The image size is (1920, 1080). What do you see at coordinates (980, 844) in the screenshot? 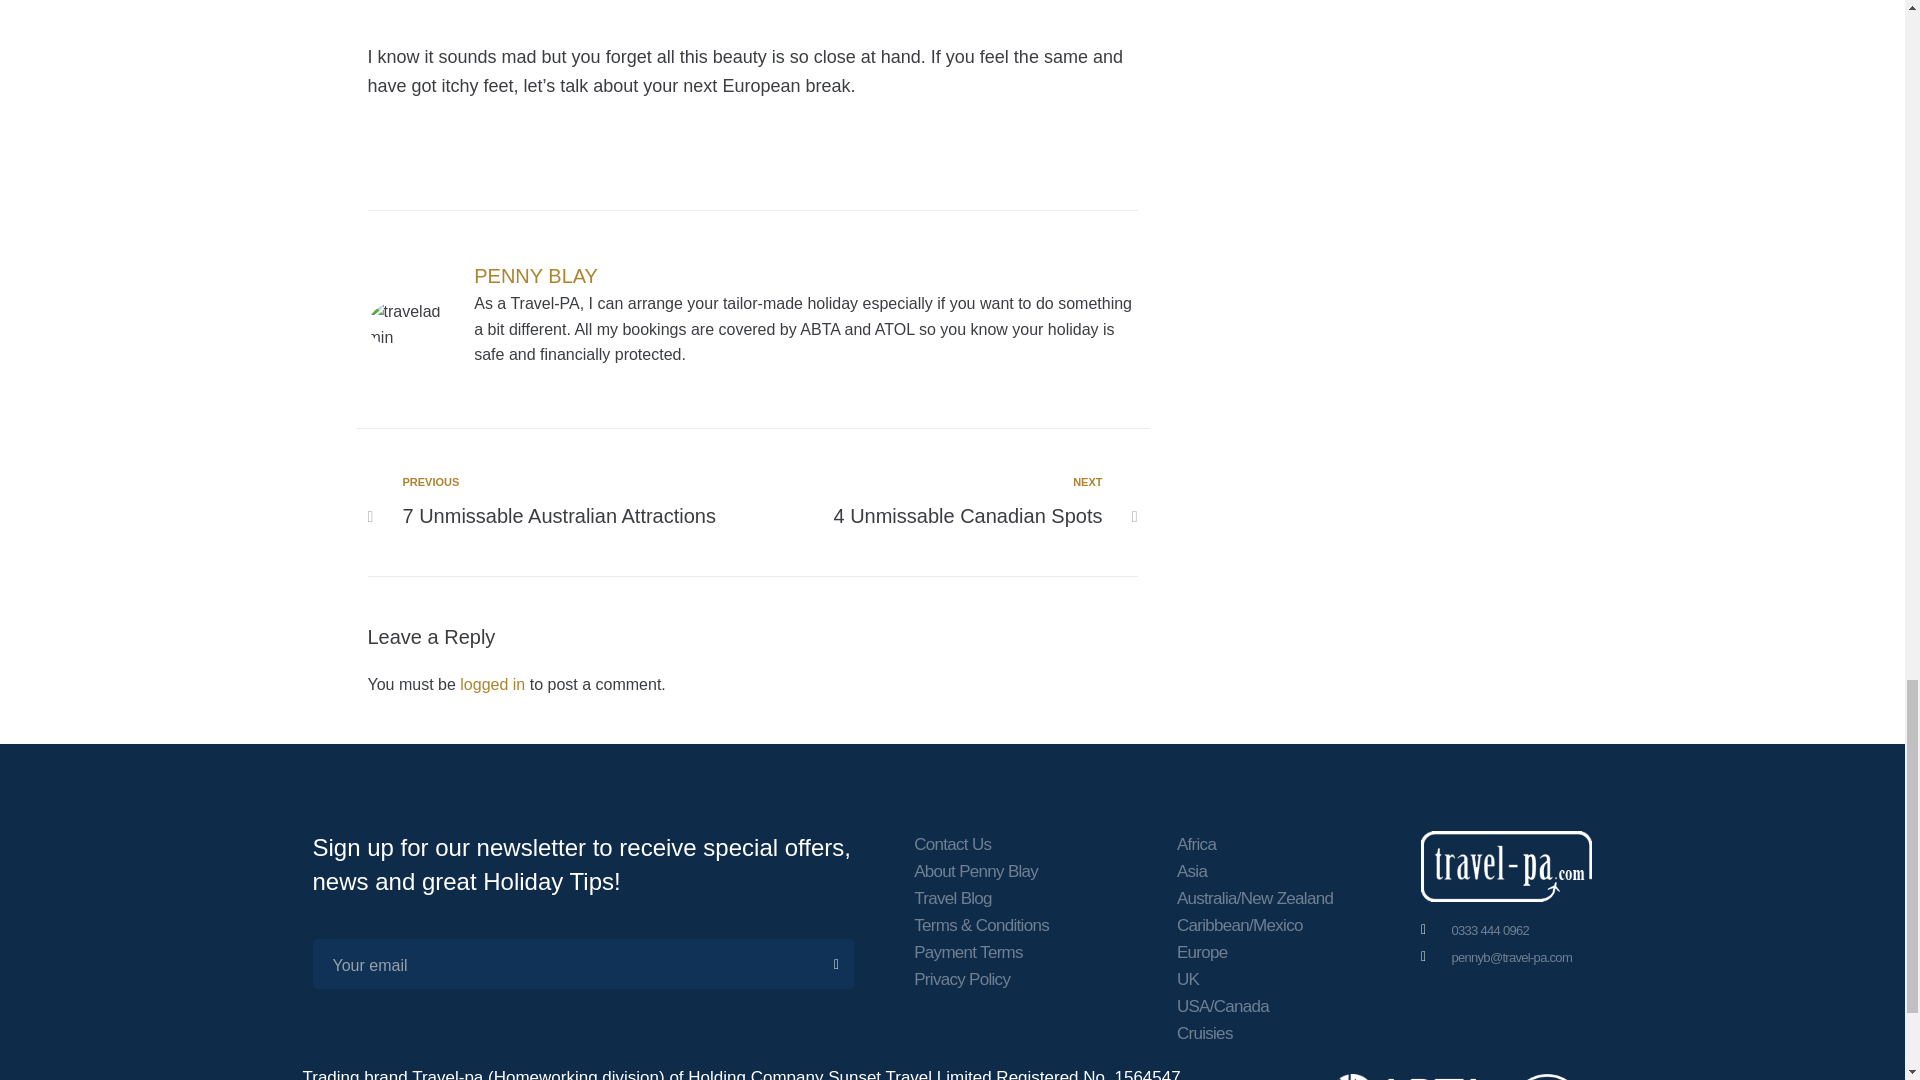
I see `Contact Us` at bounding box center [980, 844].